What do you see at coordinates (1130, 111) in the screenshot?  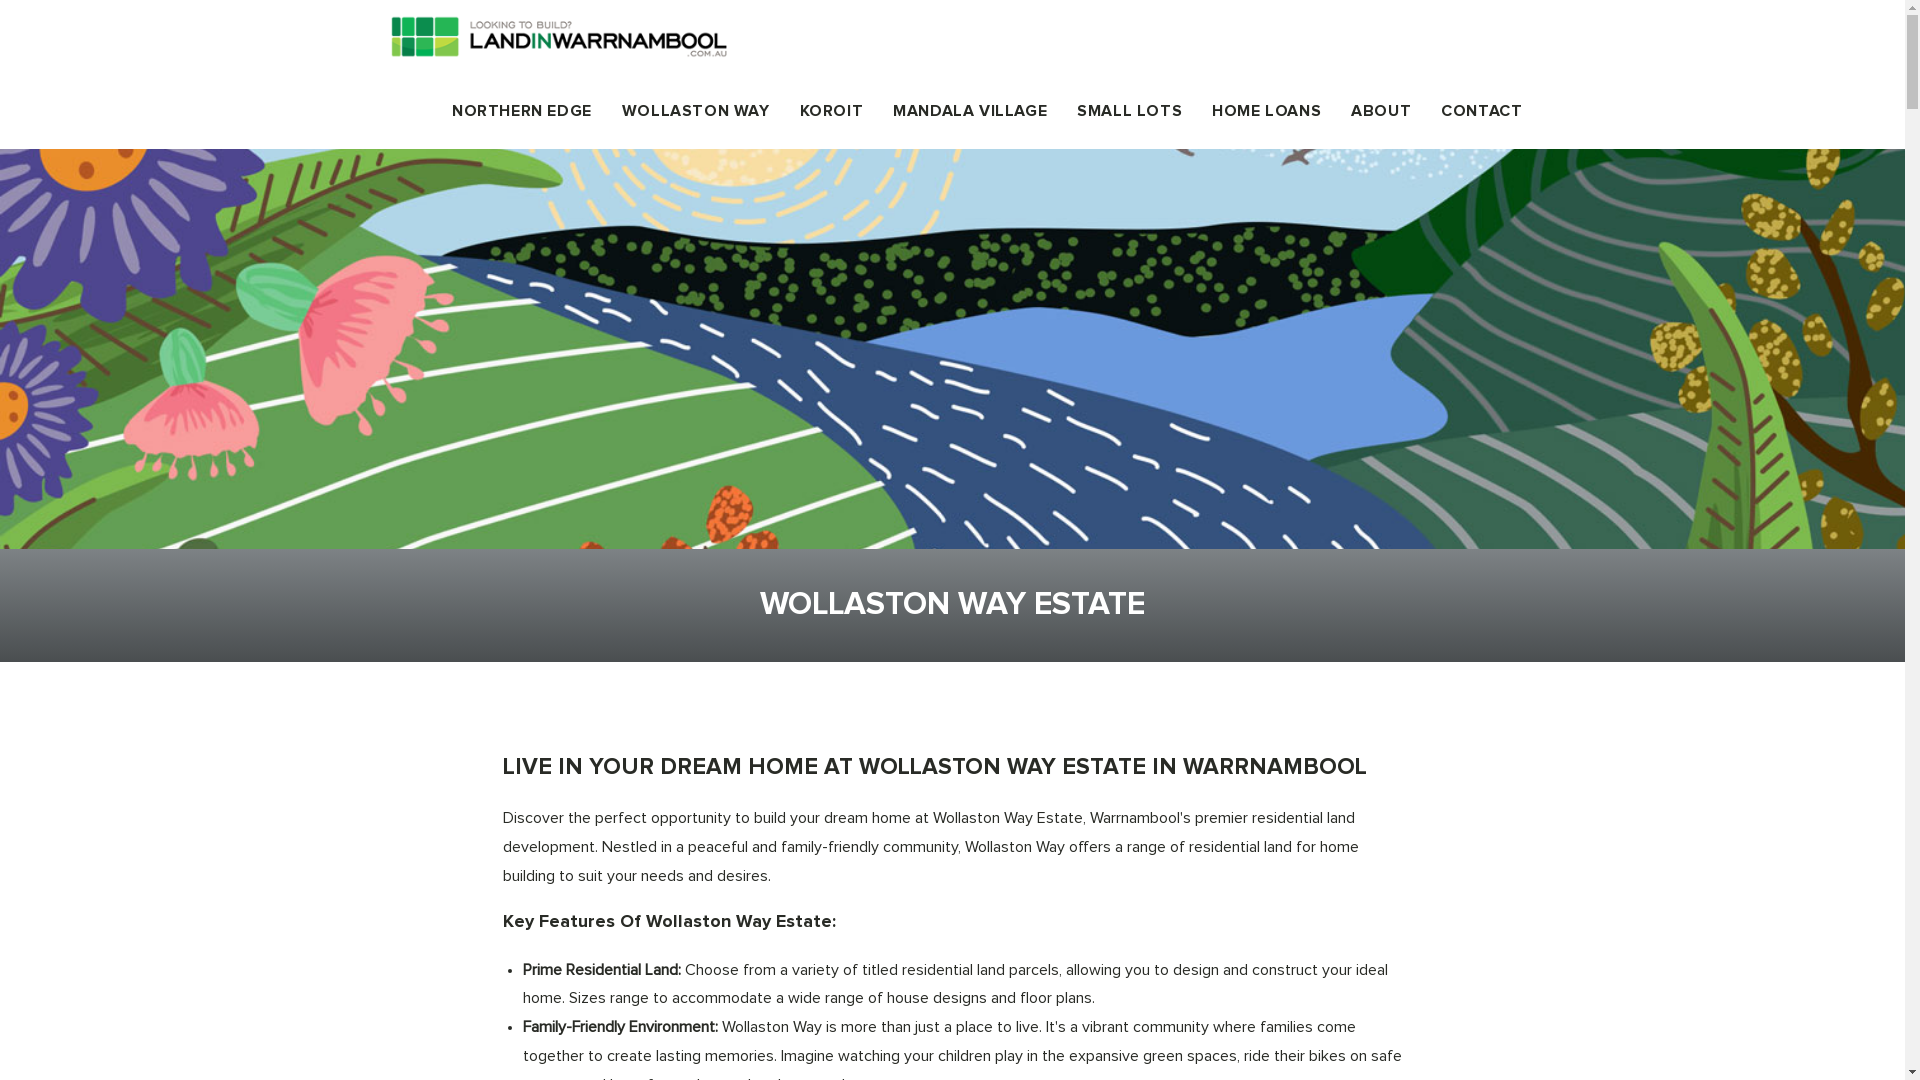 I see `SMALL LOTS` at bounding box center [1130, 111].